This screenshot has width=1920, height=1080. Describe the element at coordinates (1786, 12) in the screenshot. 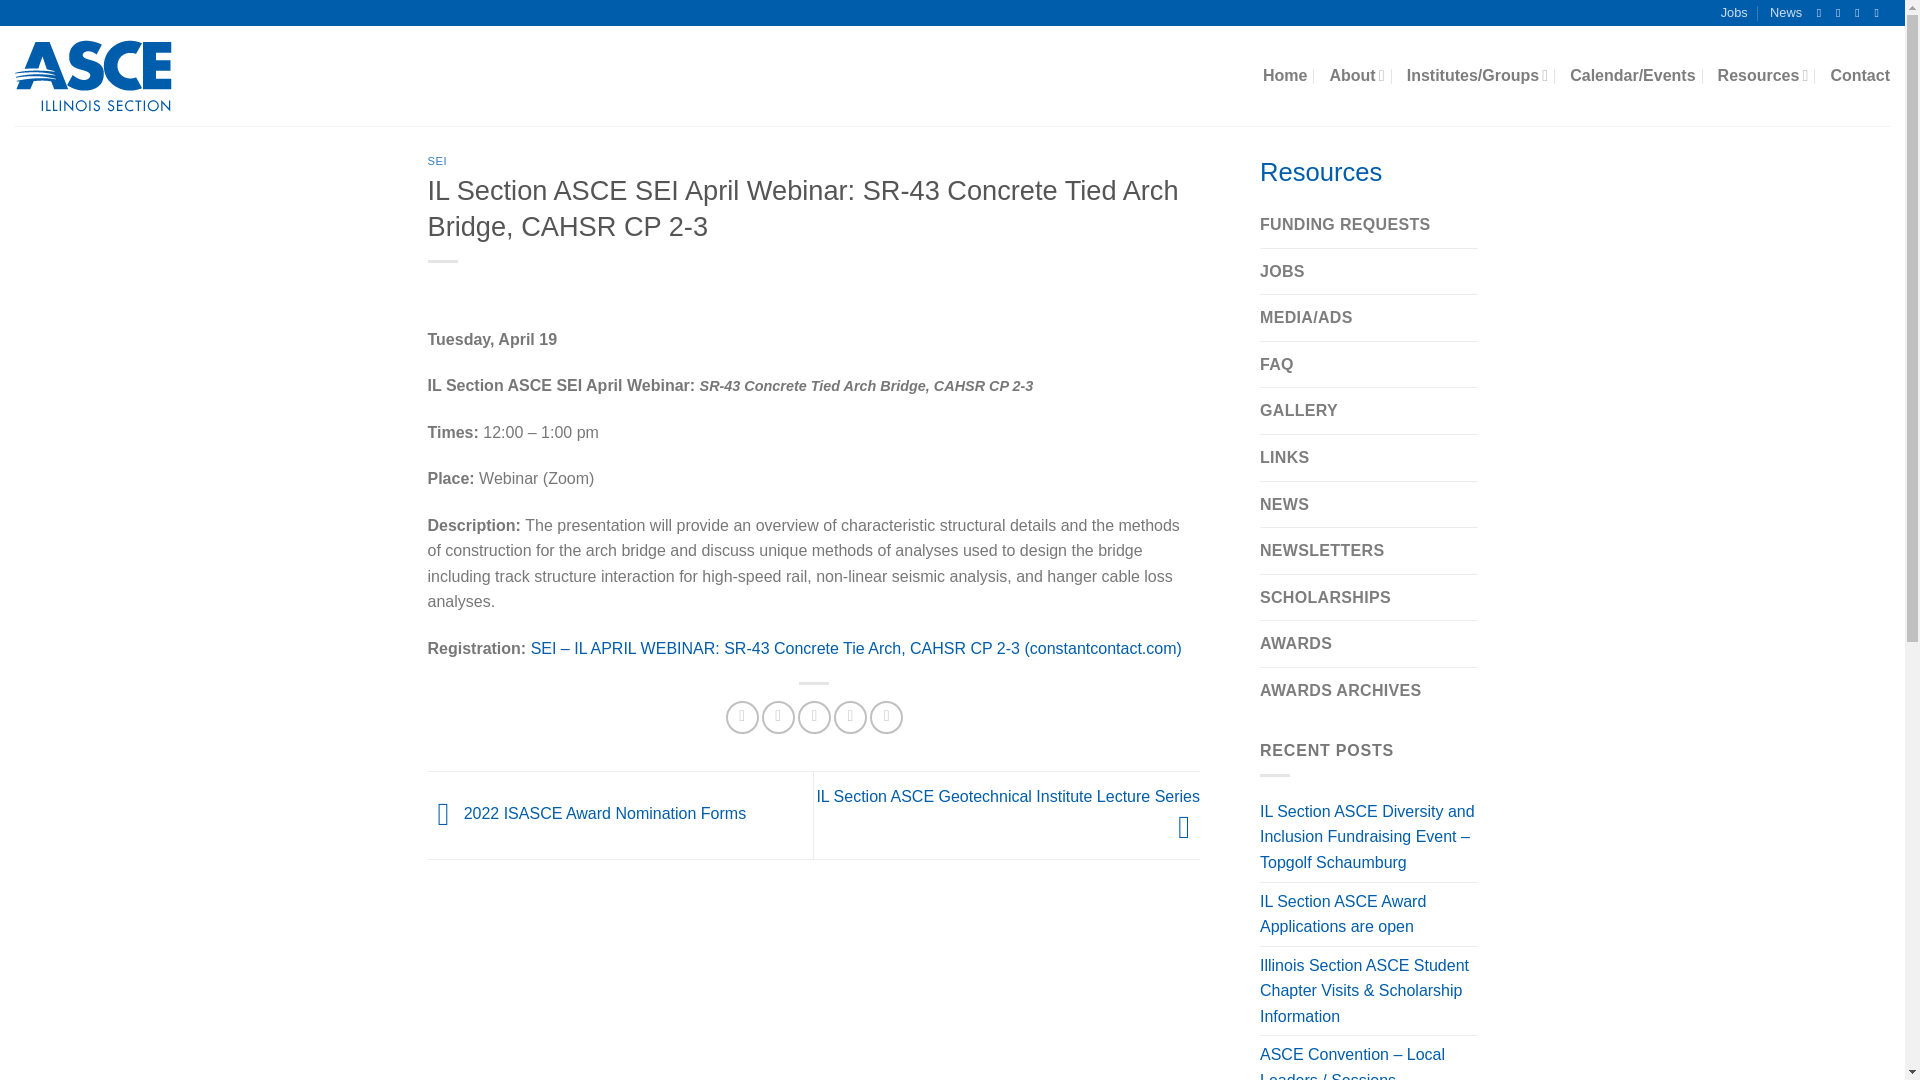

I see `News` at that location.